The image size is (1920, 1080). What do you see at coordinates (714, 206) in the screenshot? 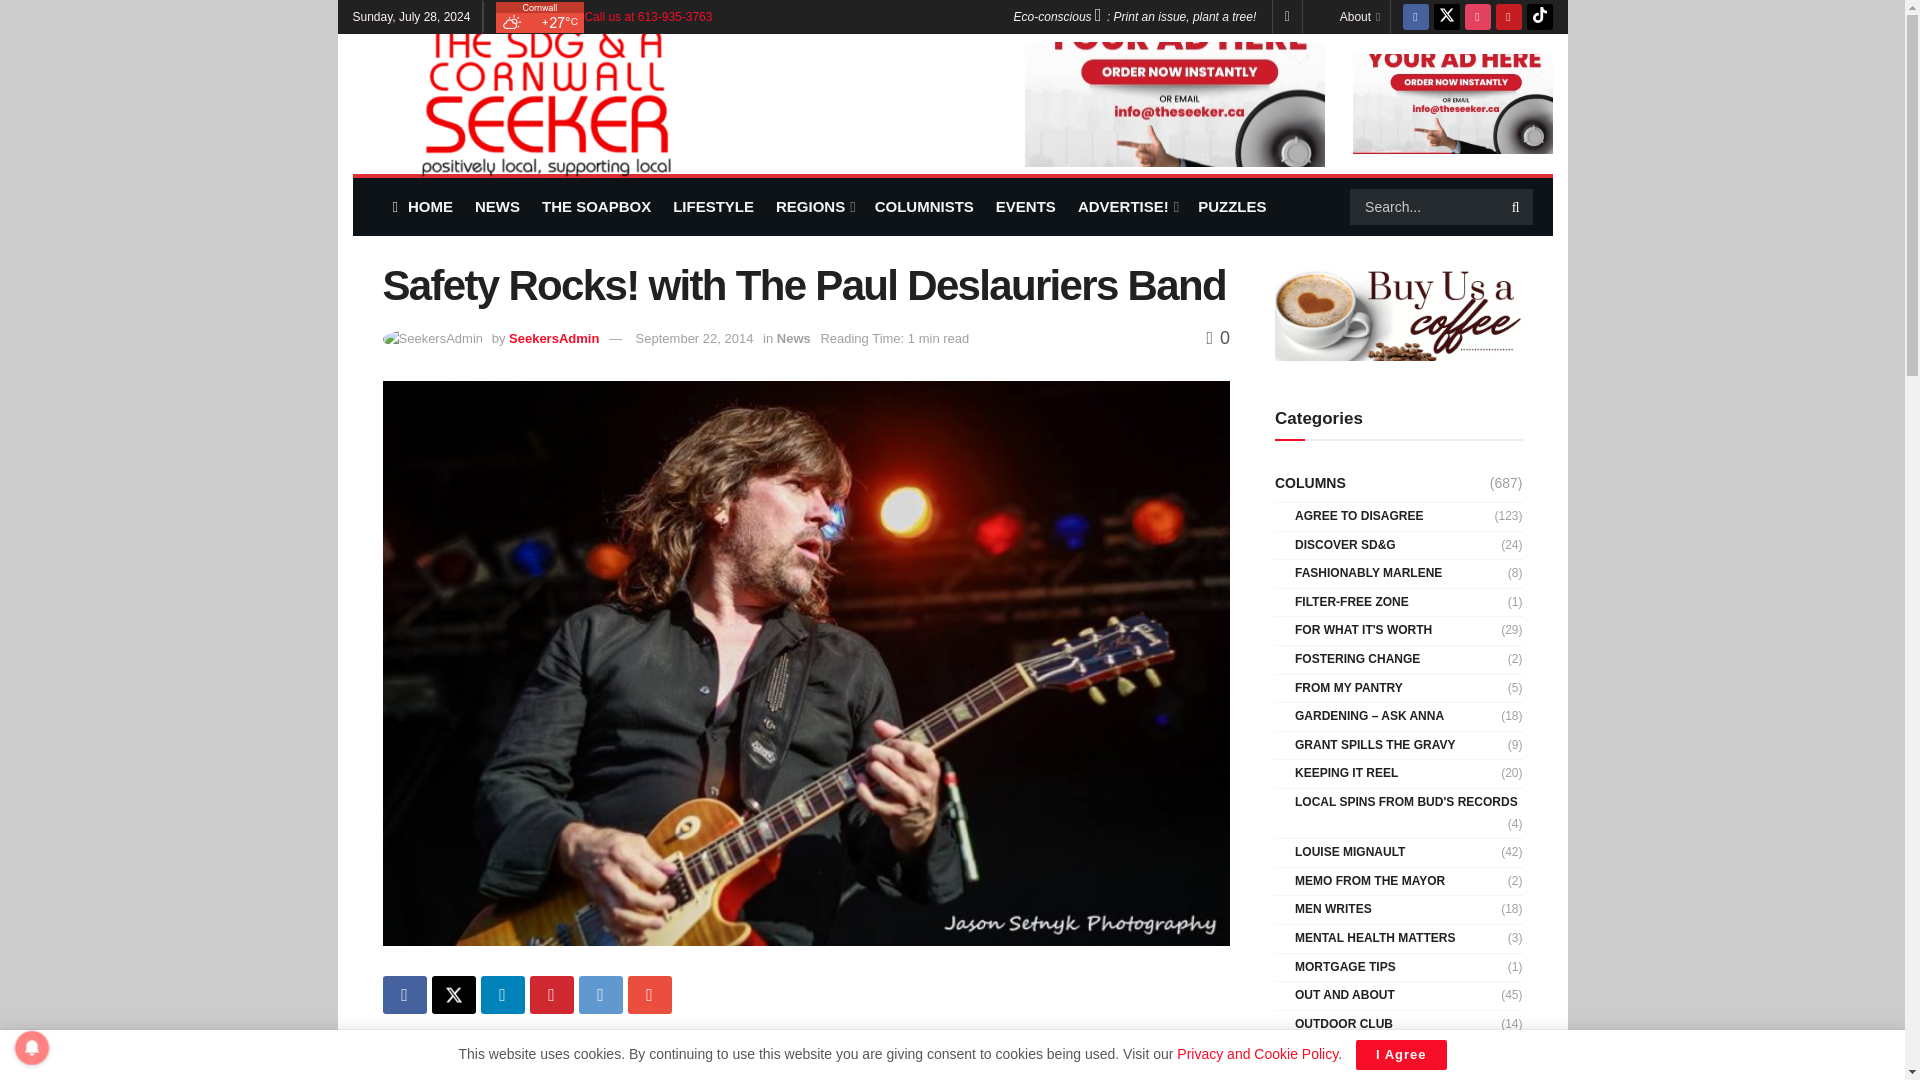
I see `LIFESTYLE` at bounding box center [714, 206].